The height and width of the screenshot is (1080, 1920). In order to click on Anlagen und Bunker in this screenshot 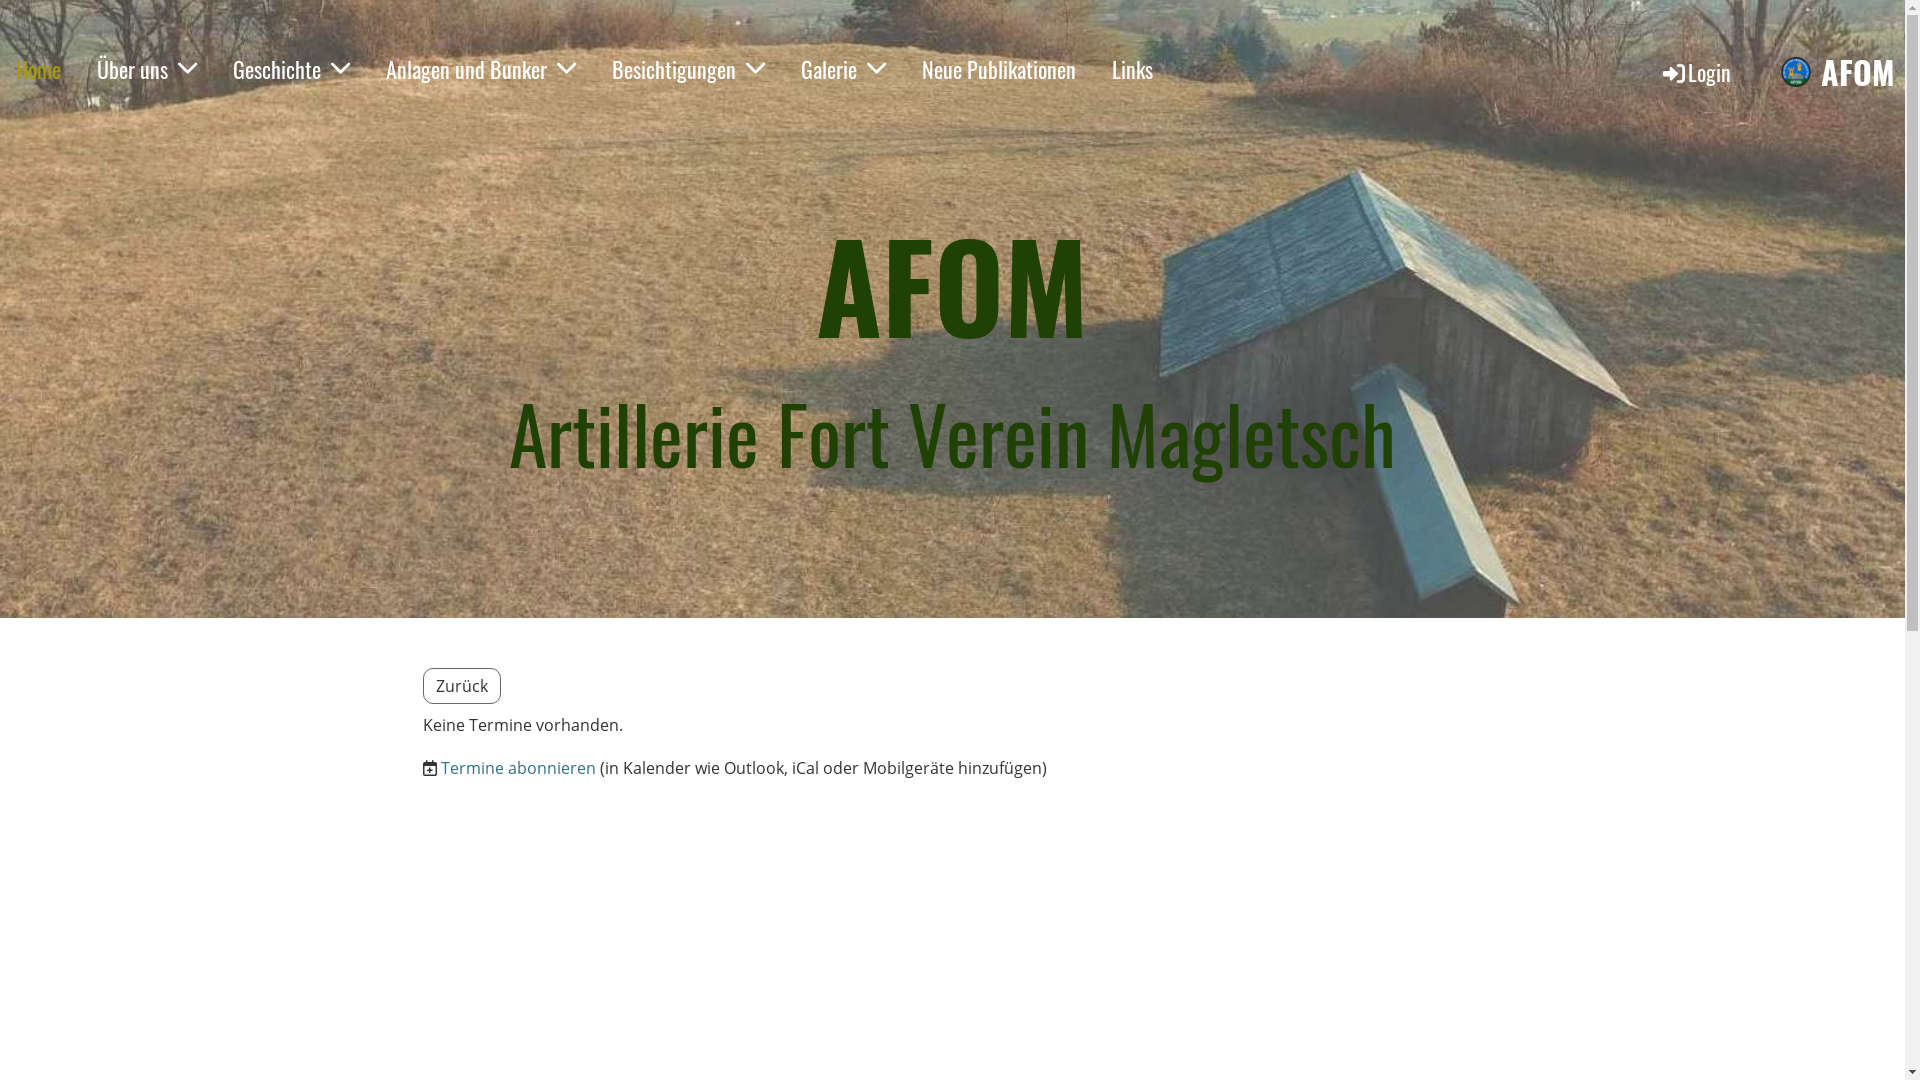, I will do `click(481, 70)`.